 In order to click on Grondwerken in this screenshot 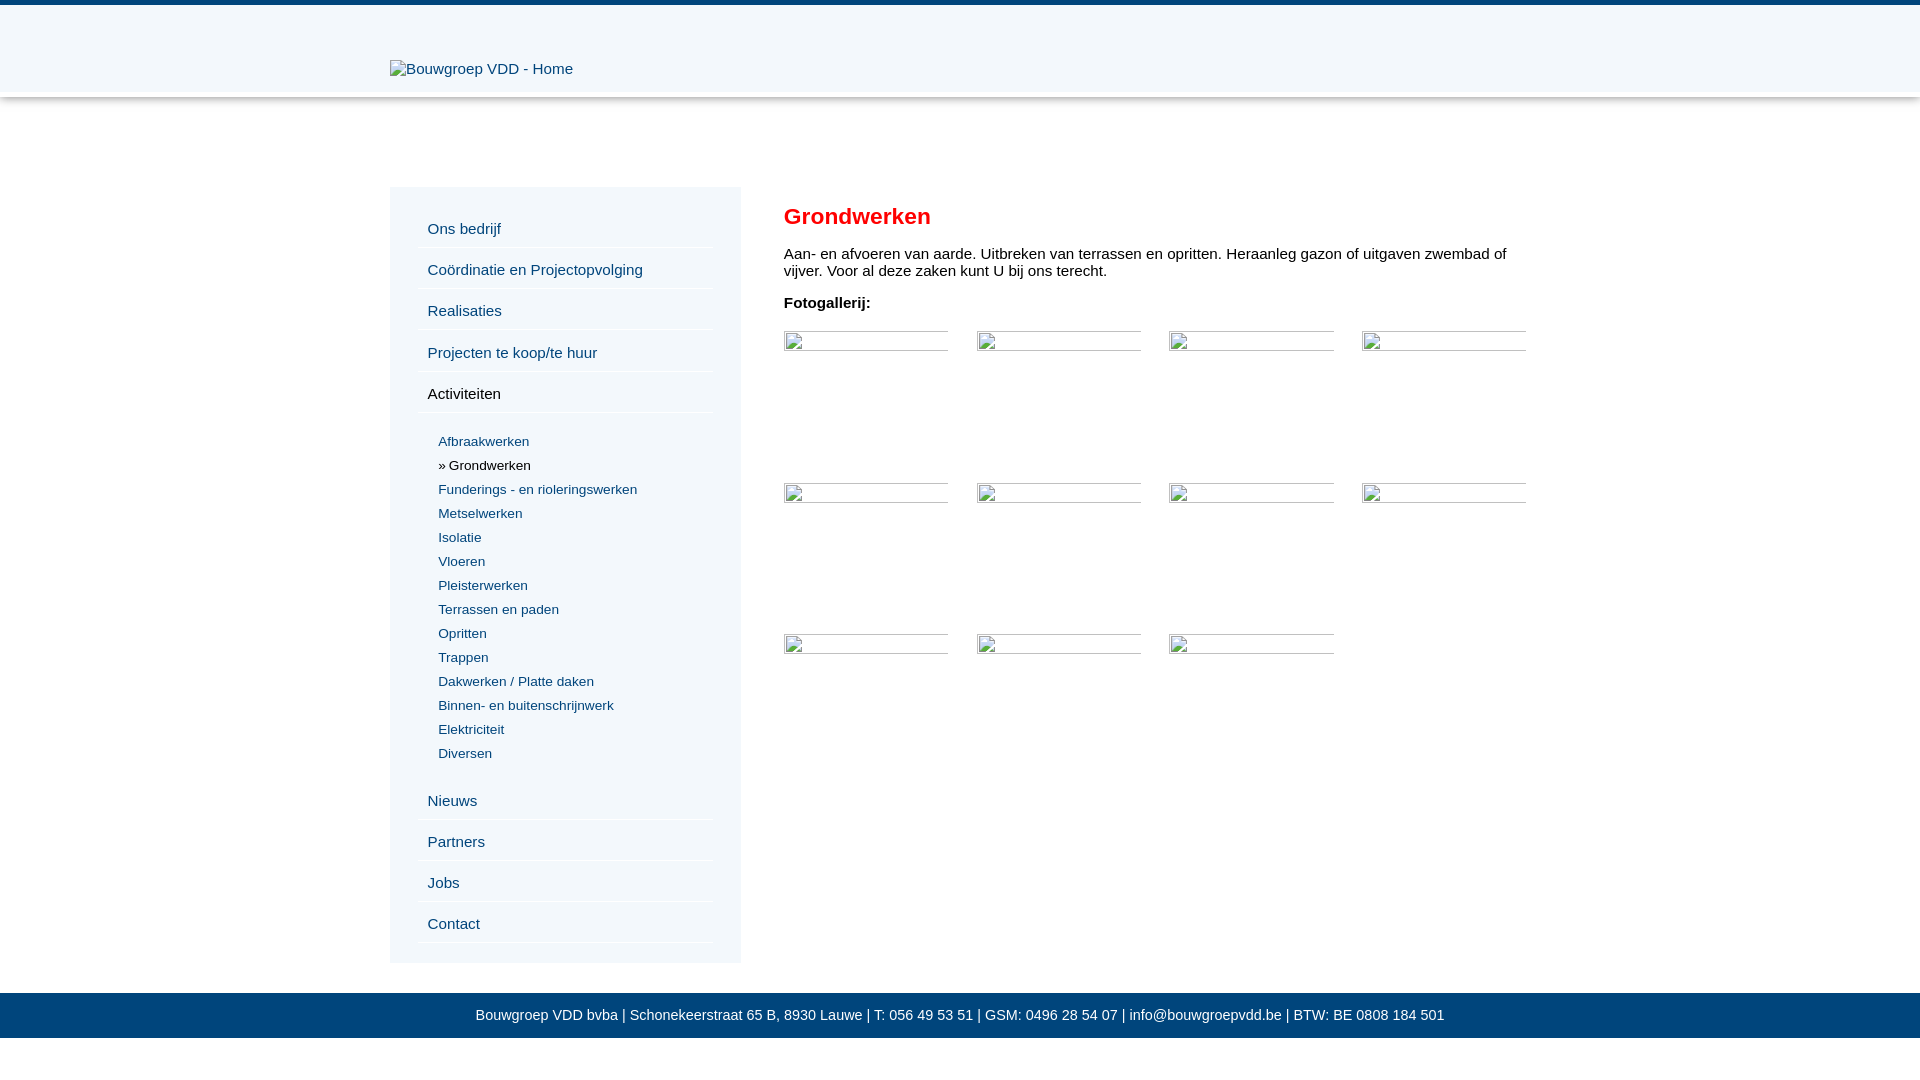, I will do `click(1444, 498)`.